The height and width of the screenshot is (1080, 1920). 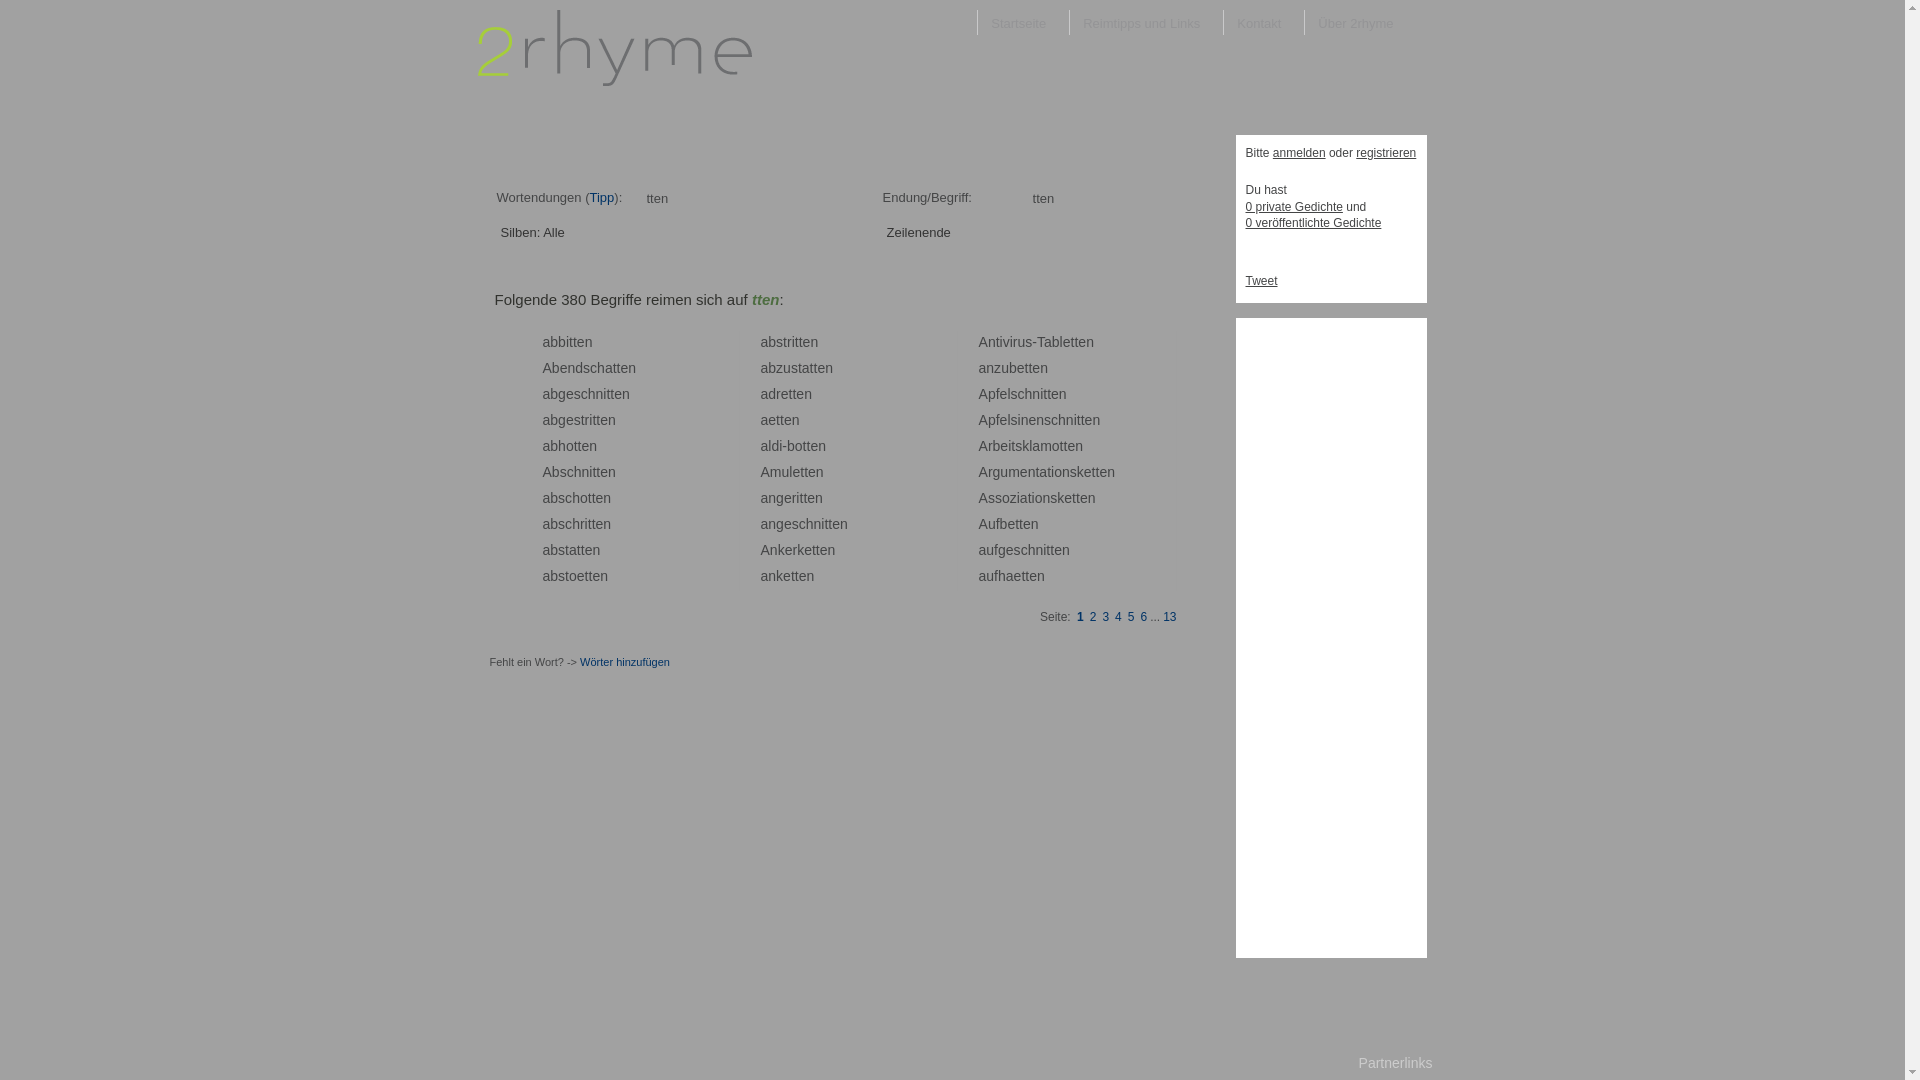 I want to click on i, so click(x=586, y=524).